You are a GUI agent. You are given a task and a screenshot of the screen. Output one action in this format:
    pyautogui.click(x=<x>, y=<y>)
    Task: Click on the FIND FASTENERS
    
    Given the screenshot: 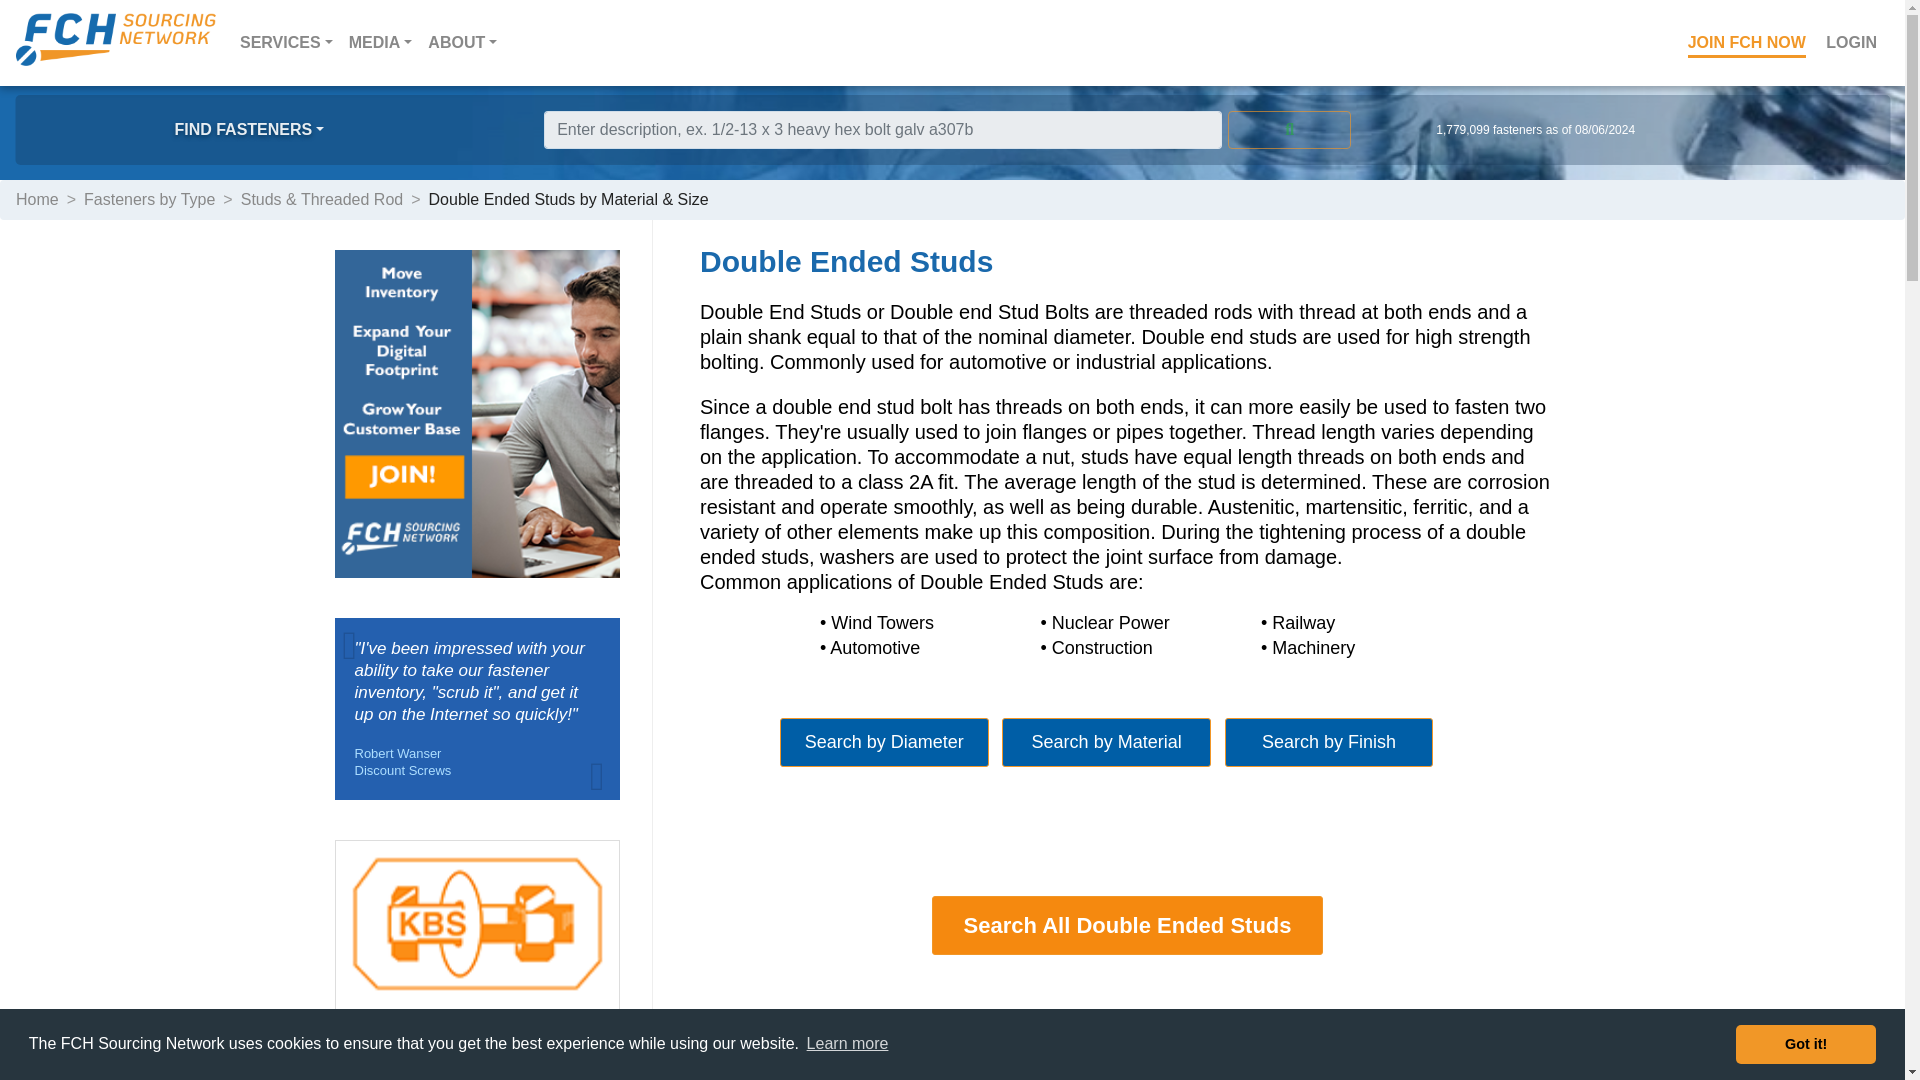 What is the action you would take?
    pyautogui.click(x=249, y=130)
    